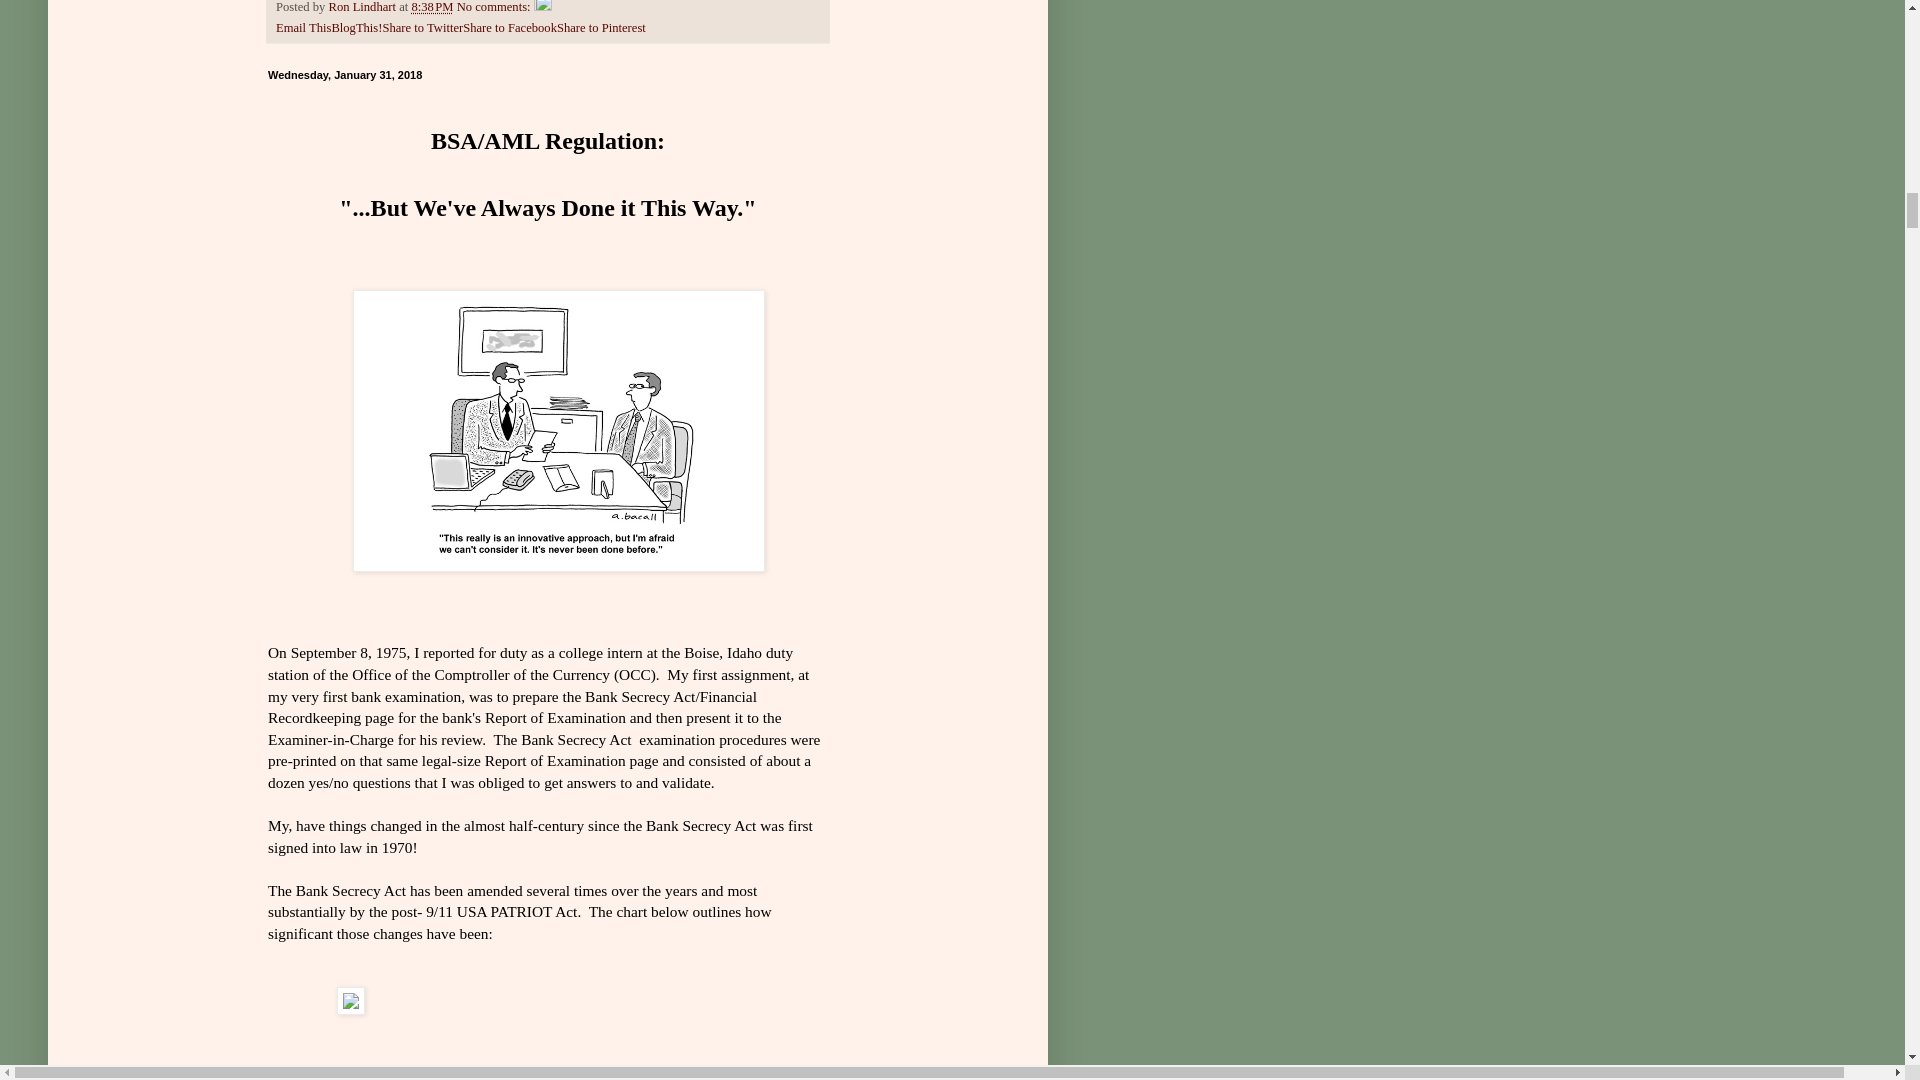 The height and width of the screenshot is (1080, 1920). What do you see at coordinates (542, 7) in the screenshot?
I see `Edit Post` at bounding box center [542, 7].